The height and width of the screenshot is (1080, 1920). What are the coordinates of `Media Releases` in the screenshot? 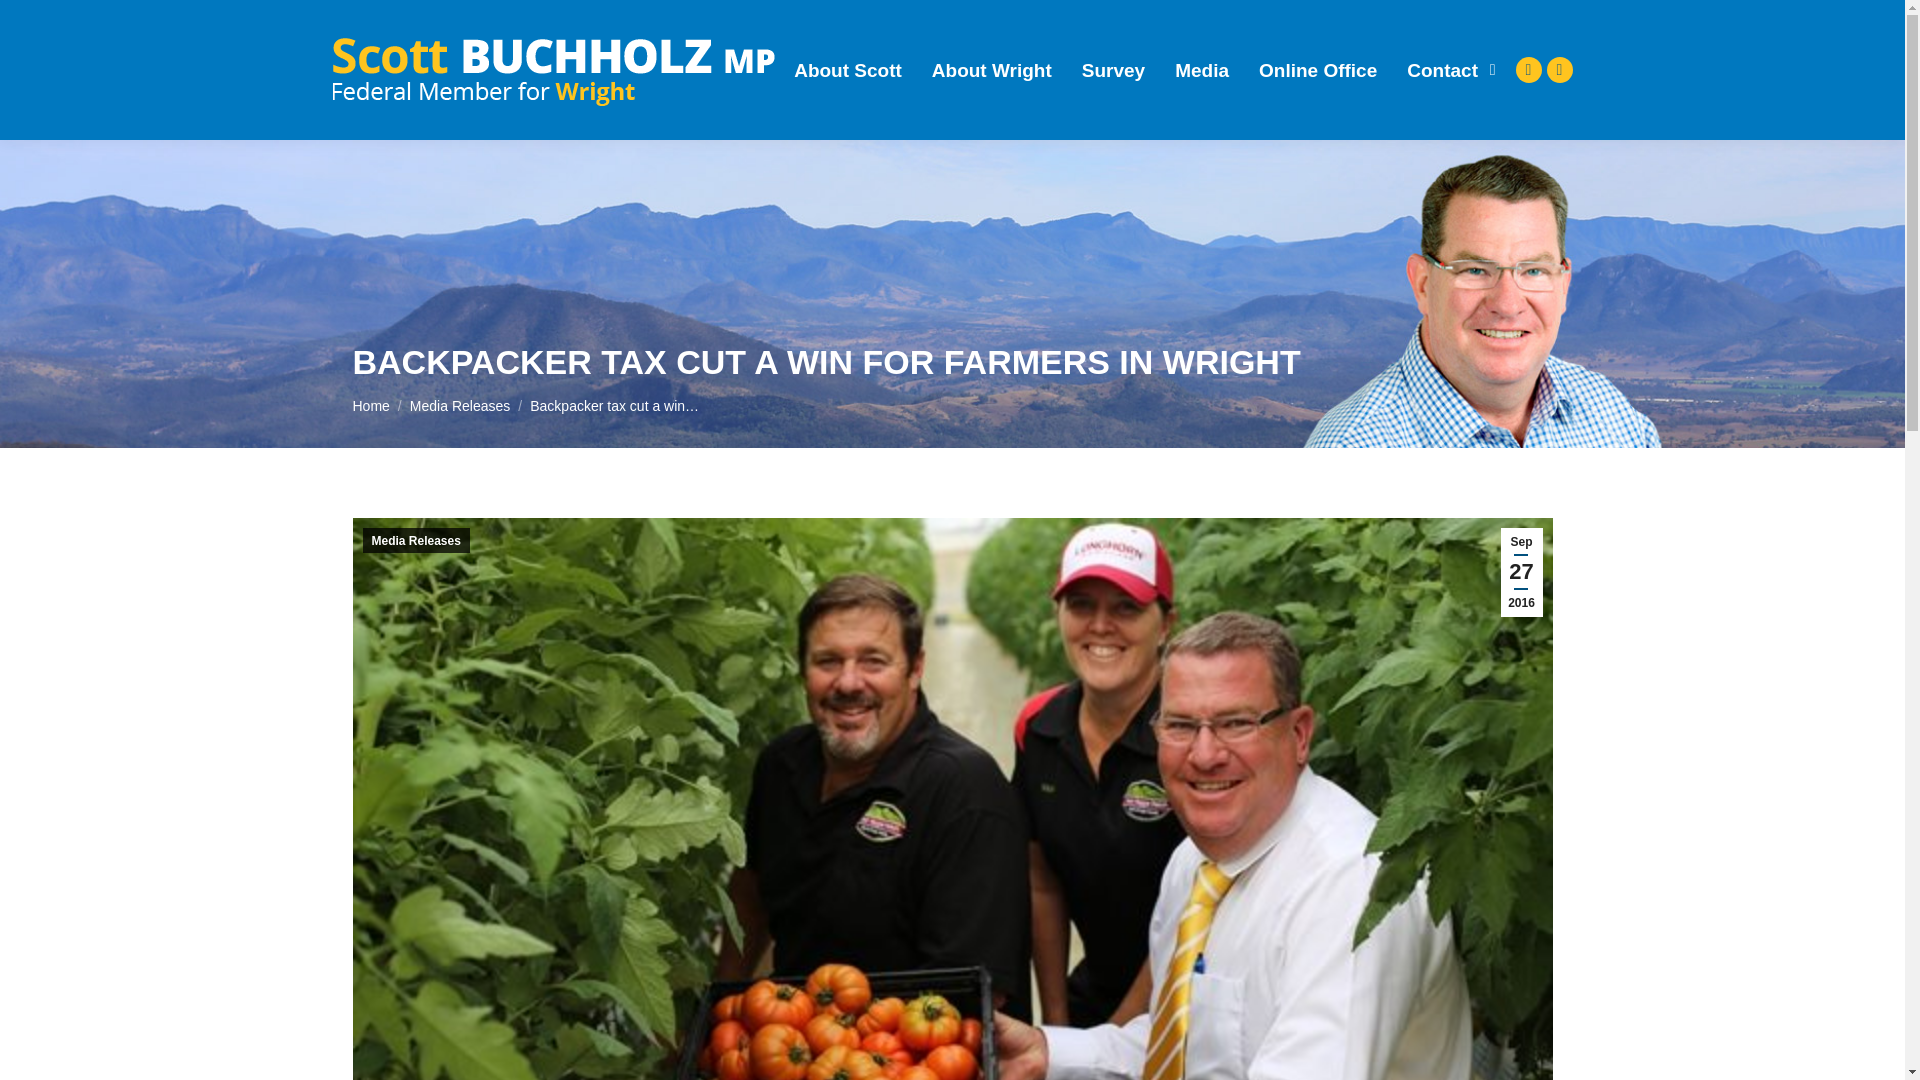 It's located at (460, 406).